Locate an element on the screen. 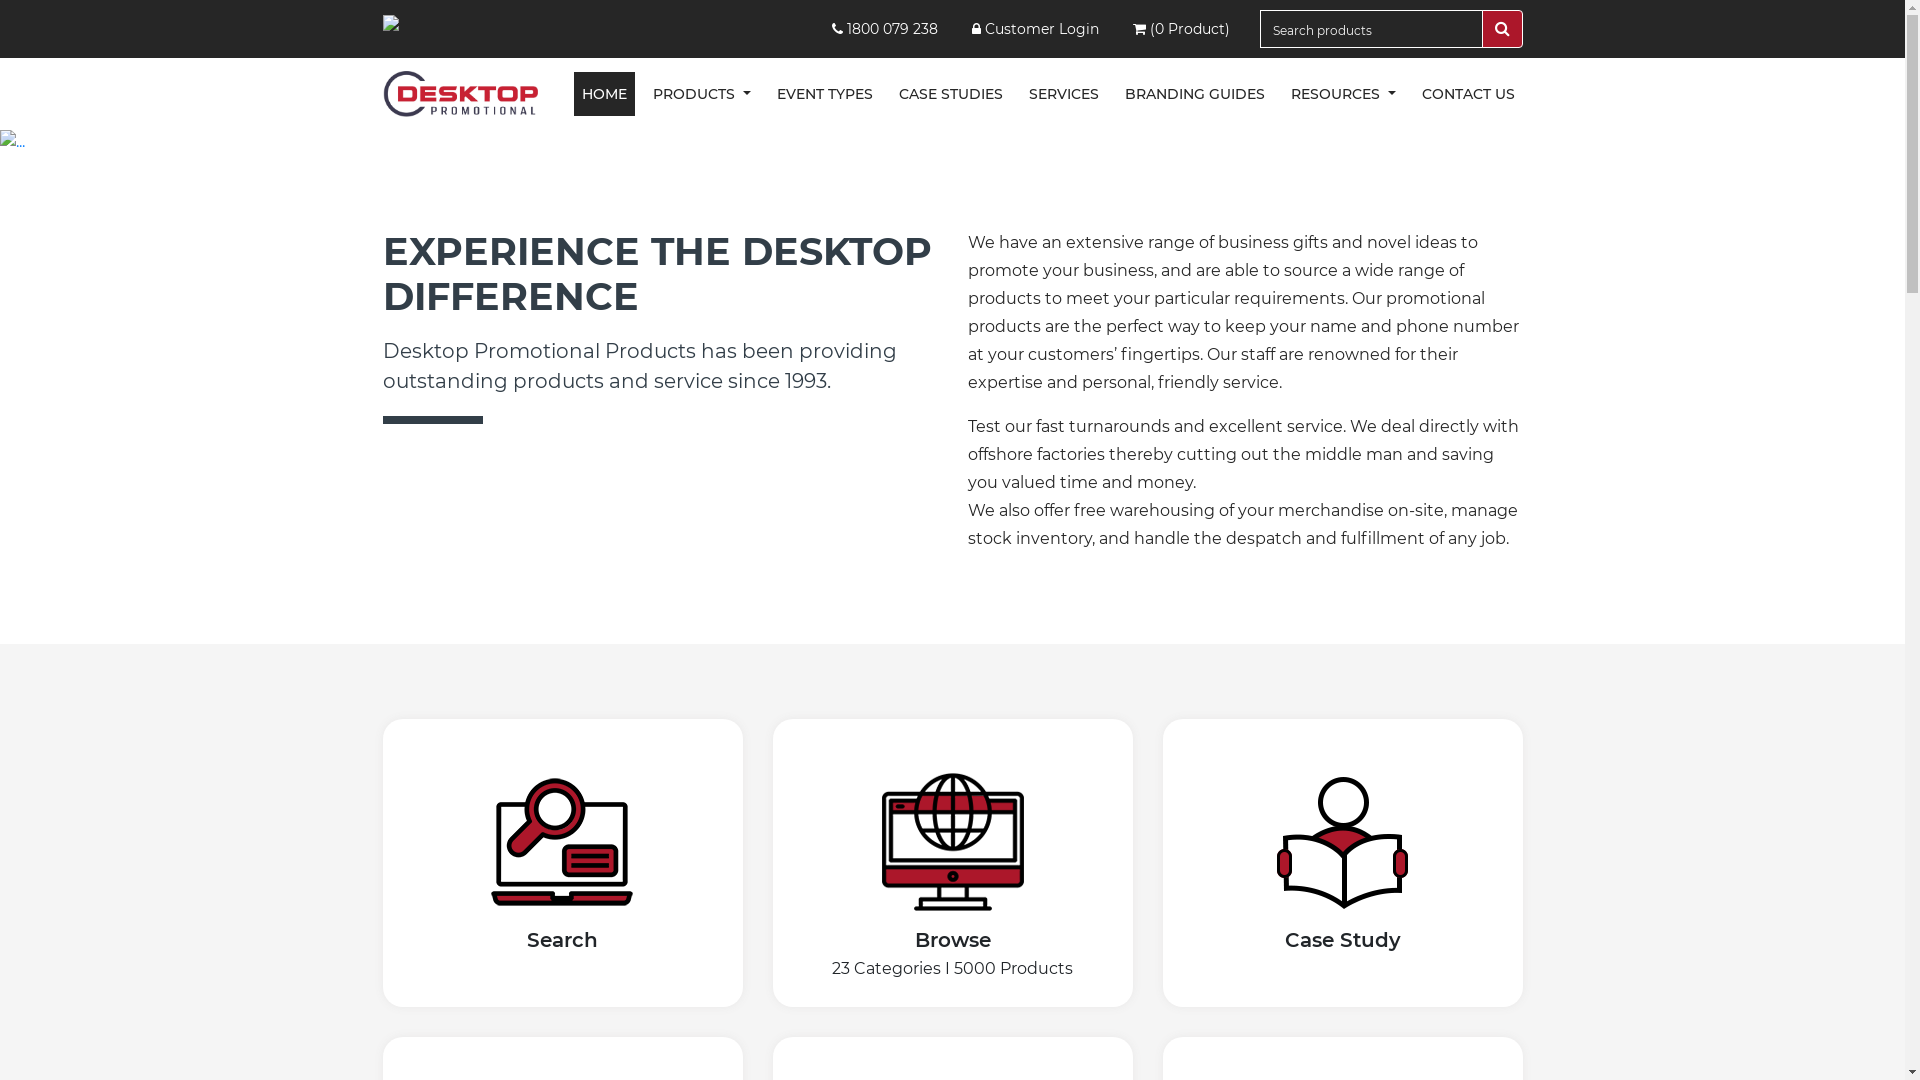 The width and height of the screenshot is (1920, 1080). HOME is located at coordinates (604, 94).